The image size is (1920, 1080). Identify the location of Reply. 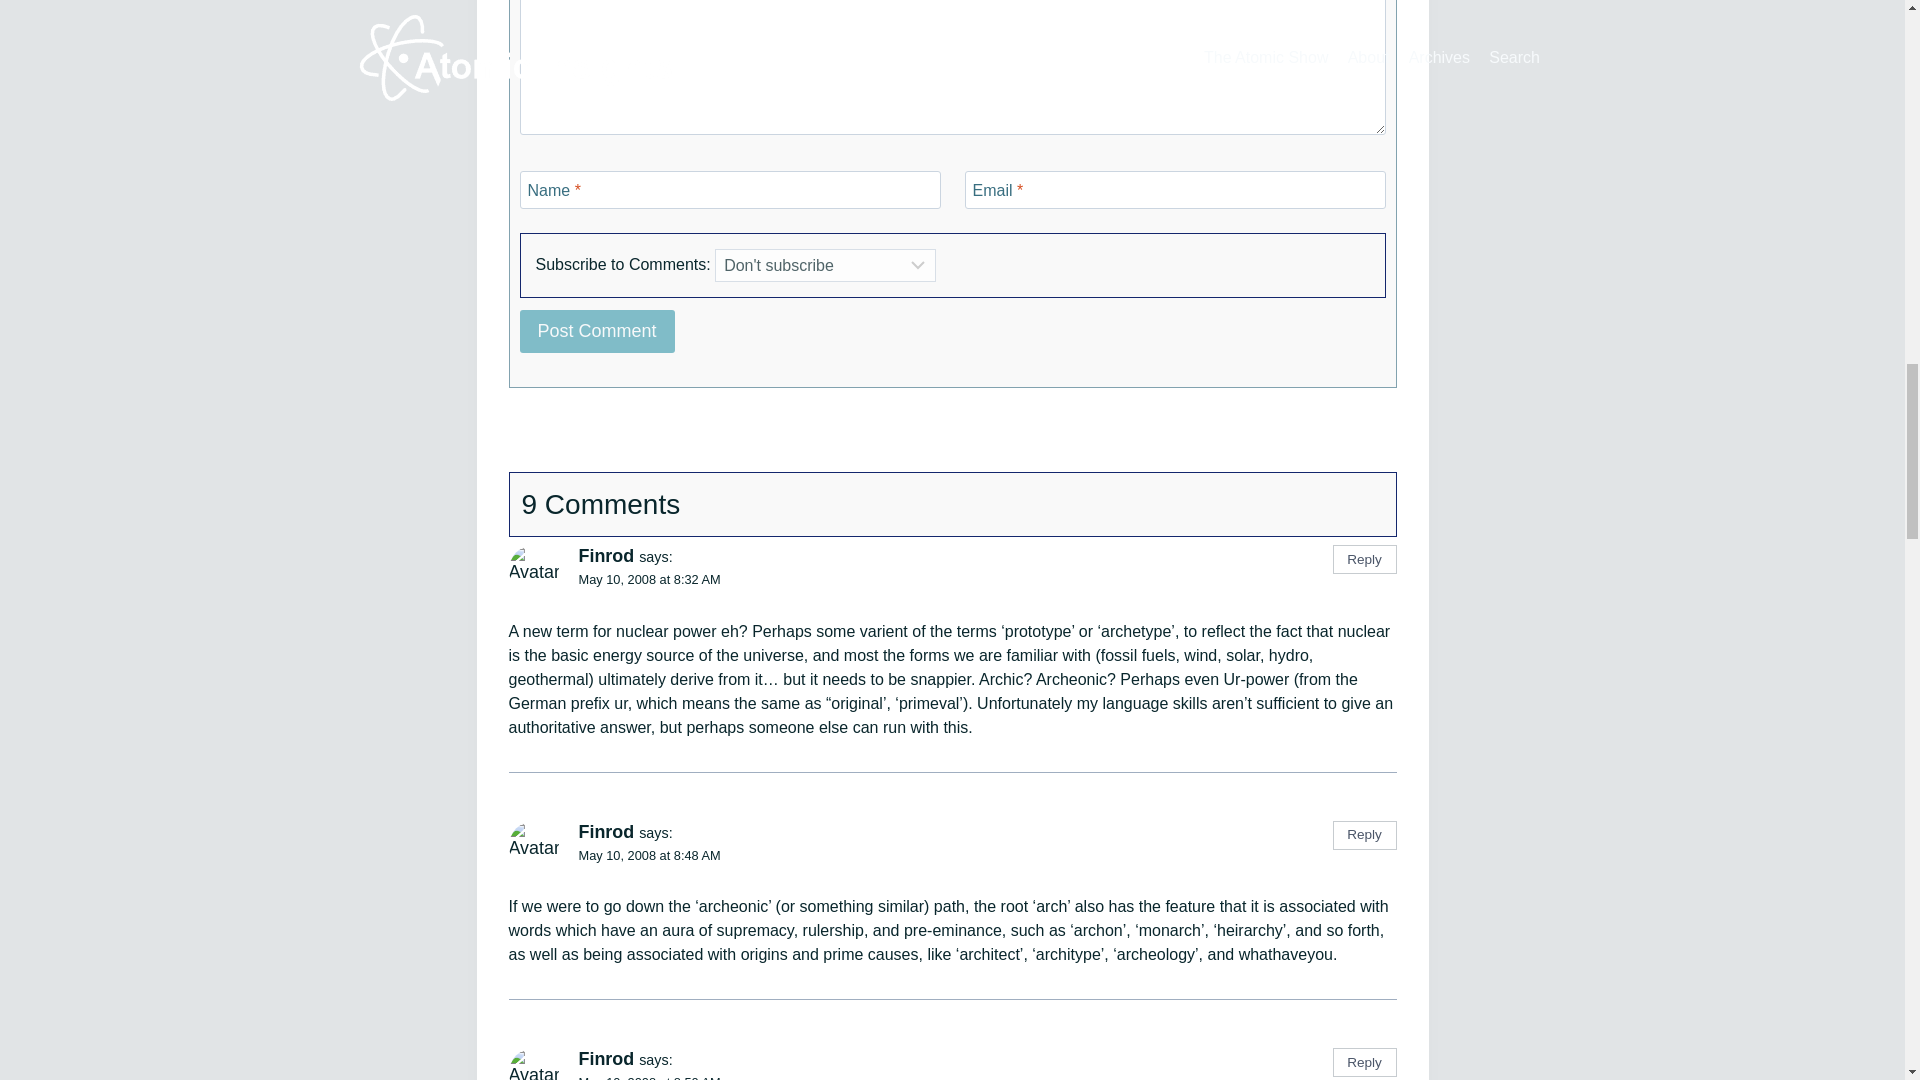
(1364, 559).